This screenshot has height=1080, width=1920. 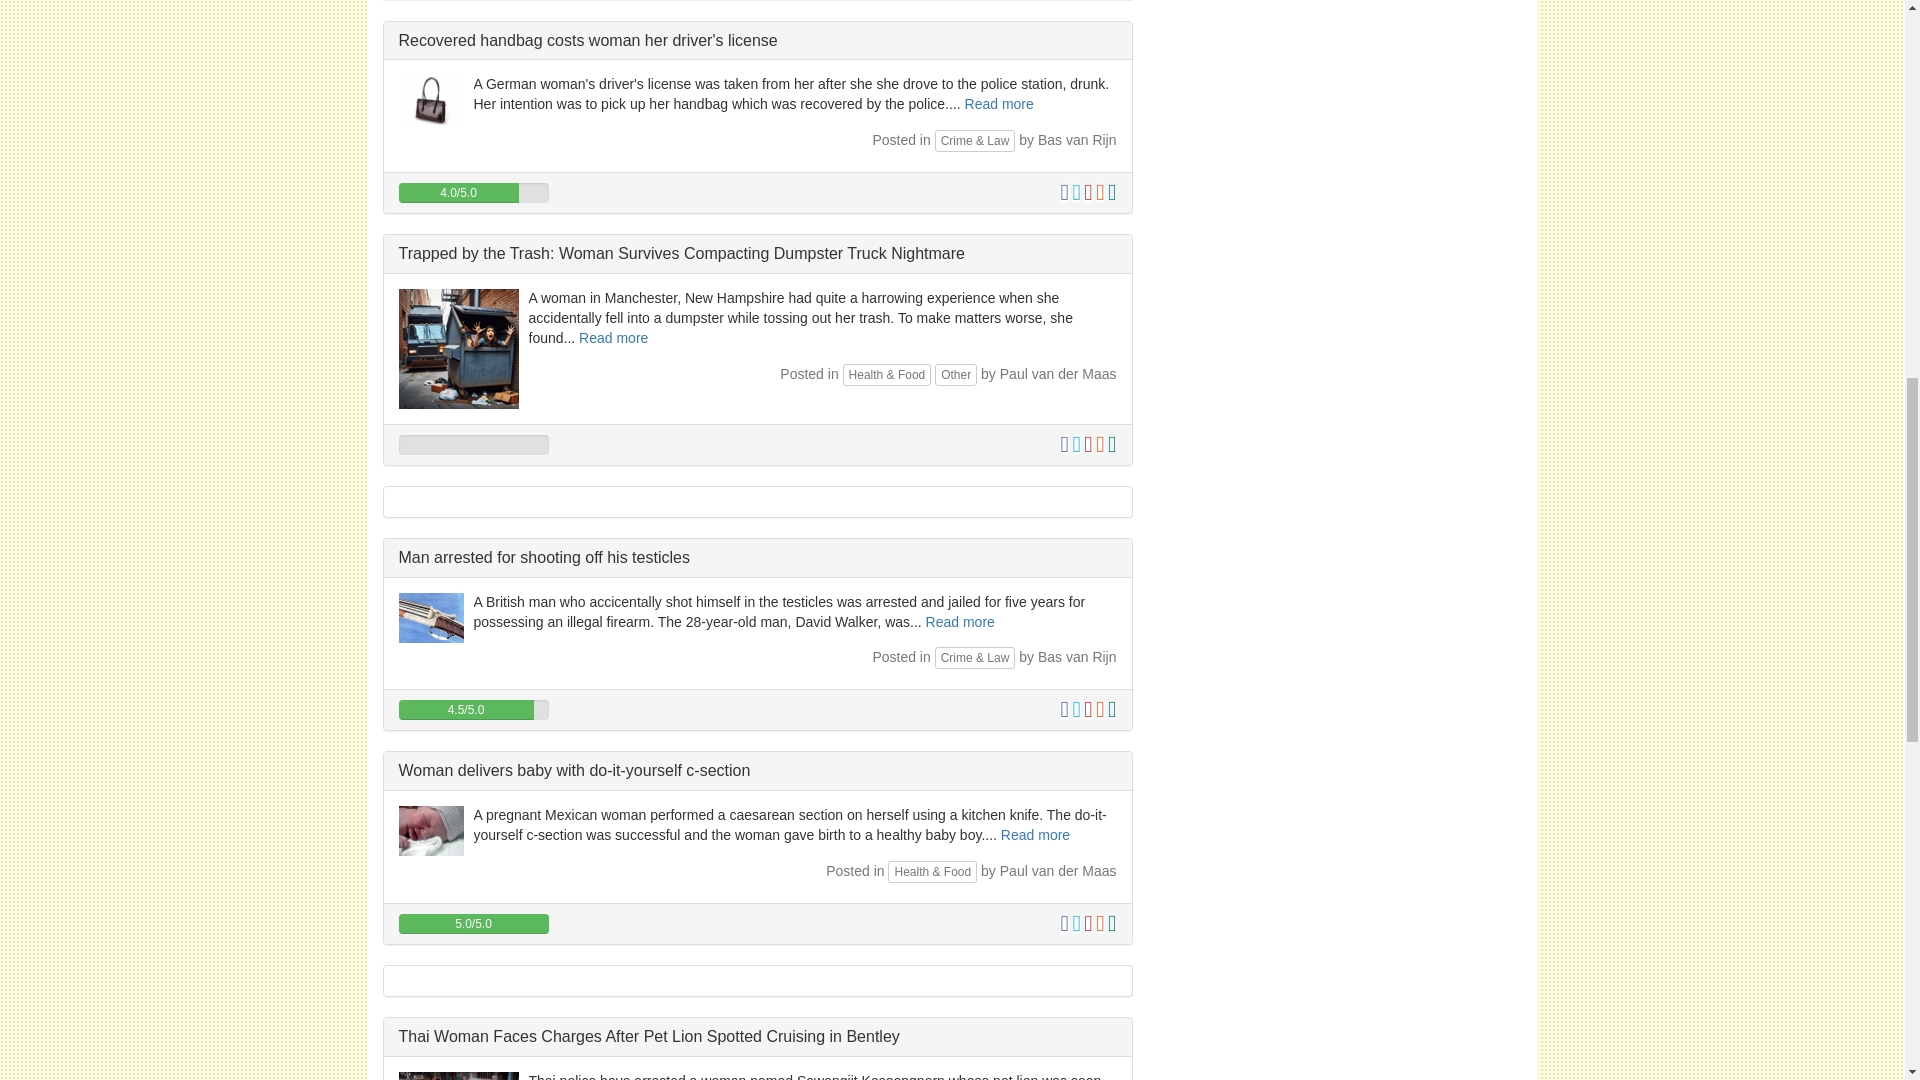 What do you see at coordinates (1000, 104) in the screenshot?
I see `Read more` at bounding box center [1000, 104].